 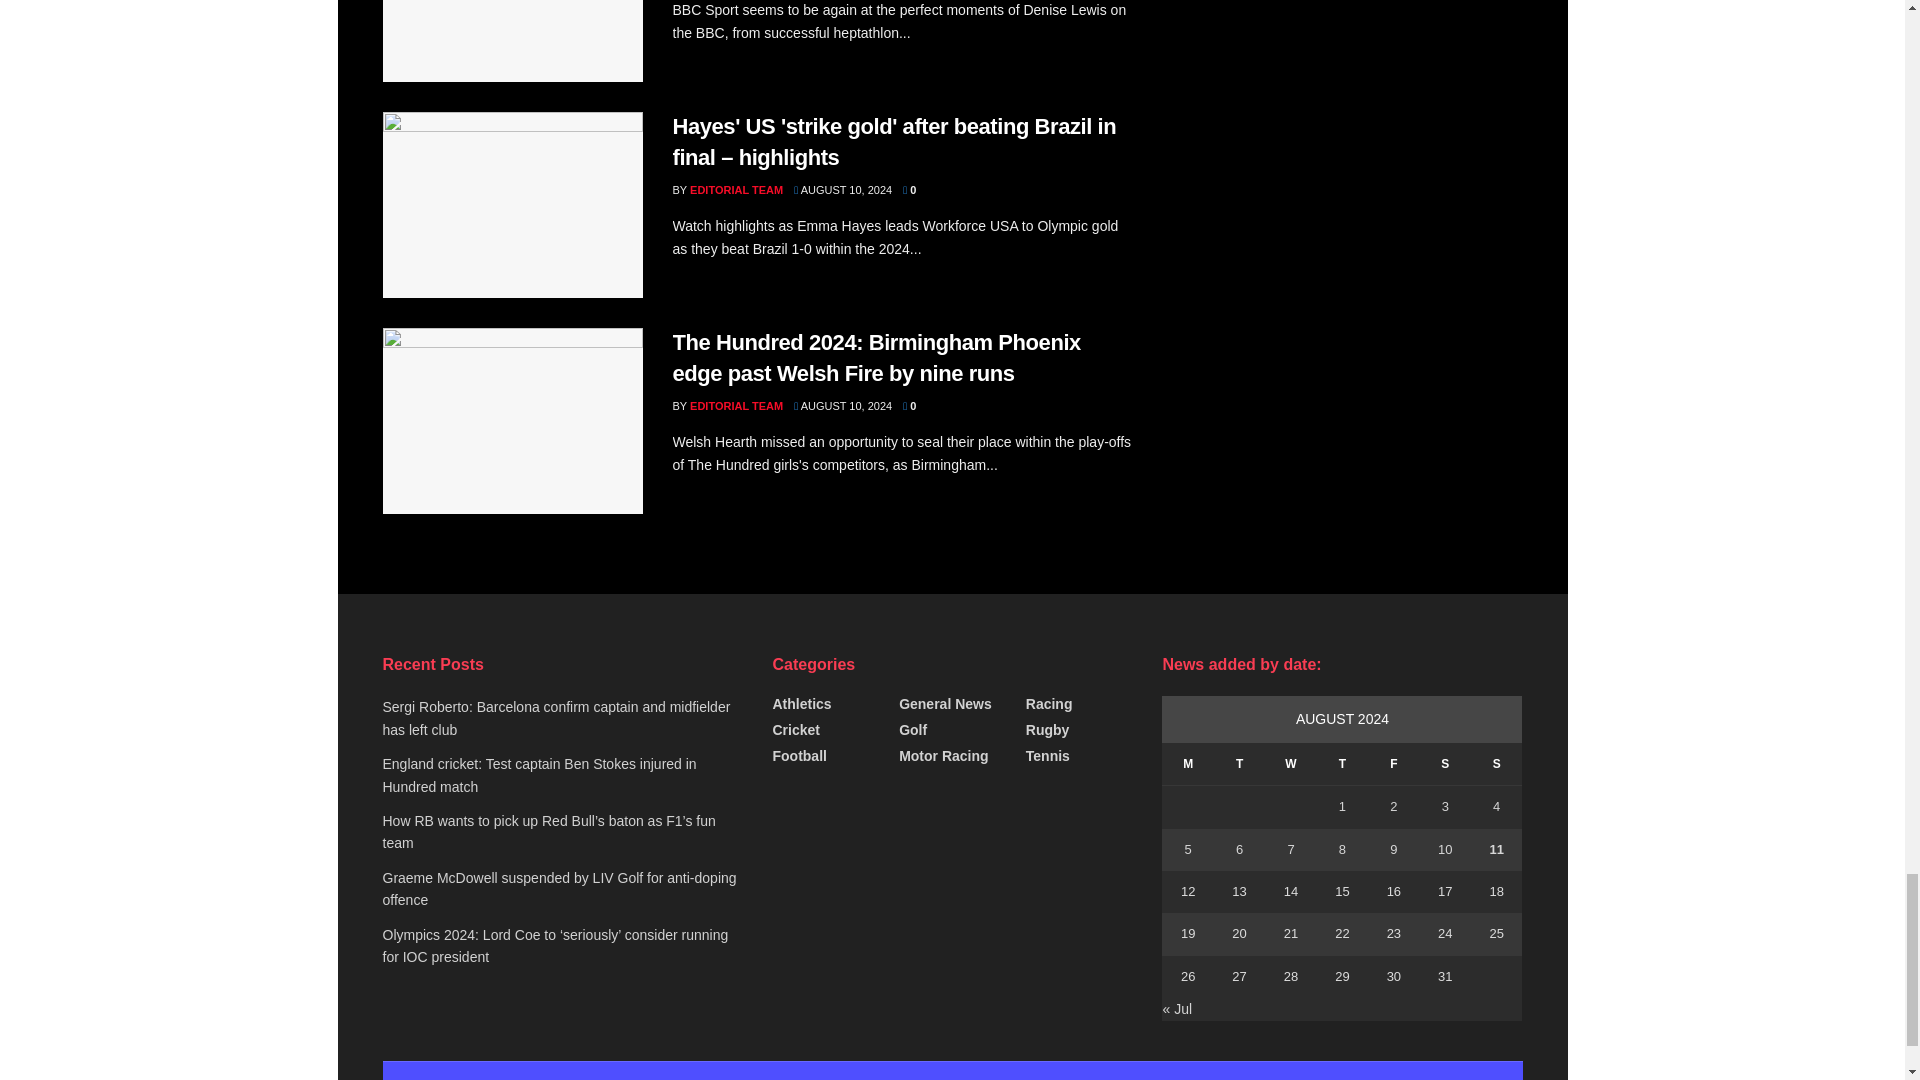 I want to click on Friday, so click(x=1392, y=764).